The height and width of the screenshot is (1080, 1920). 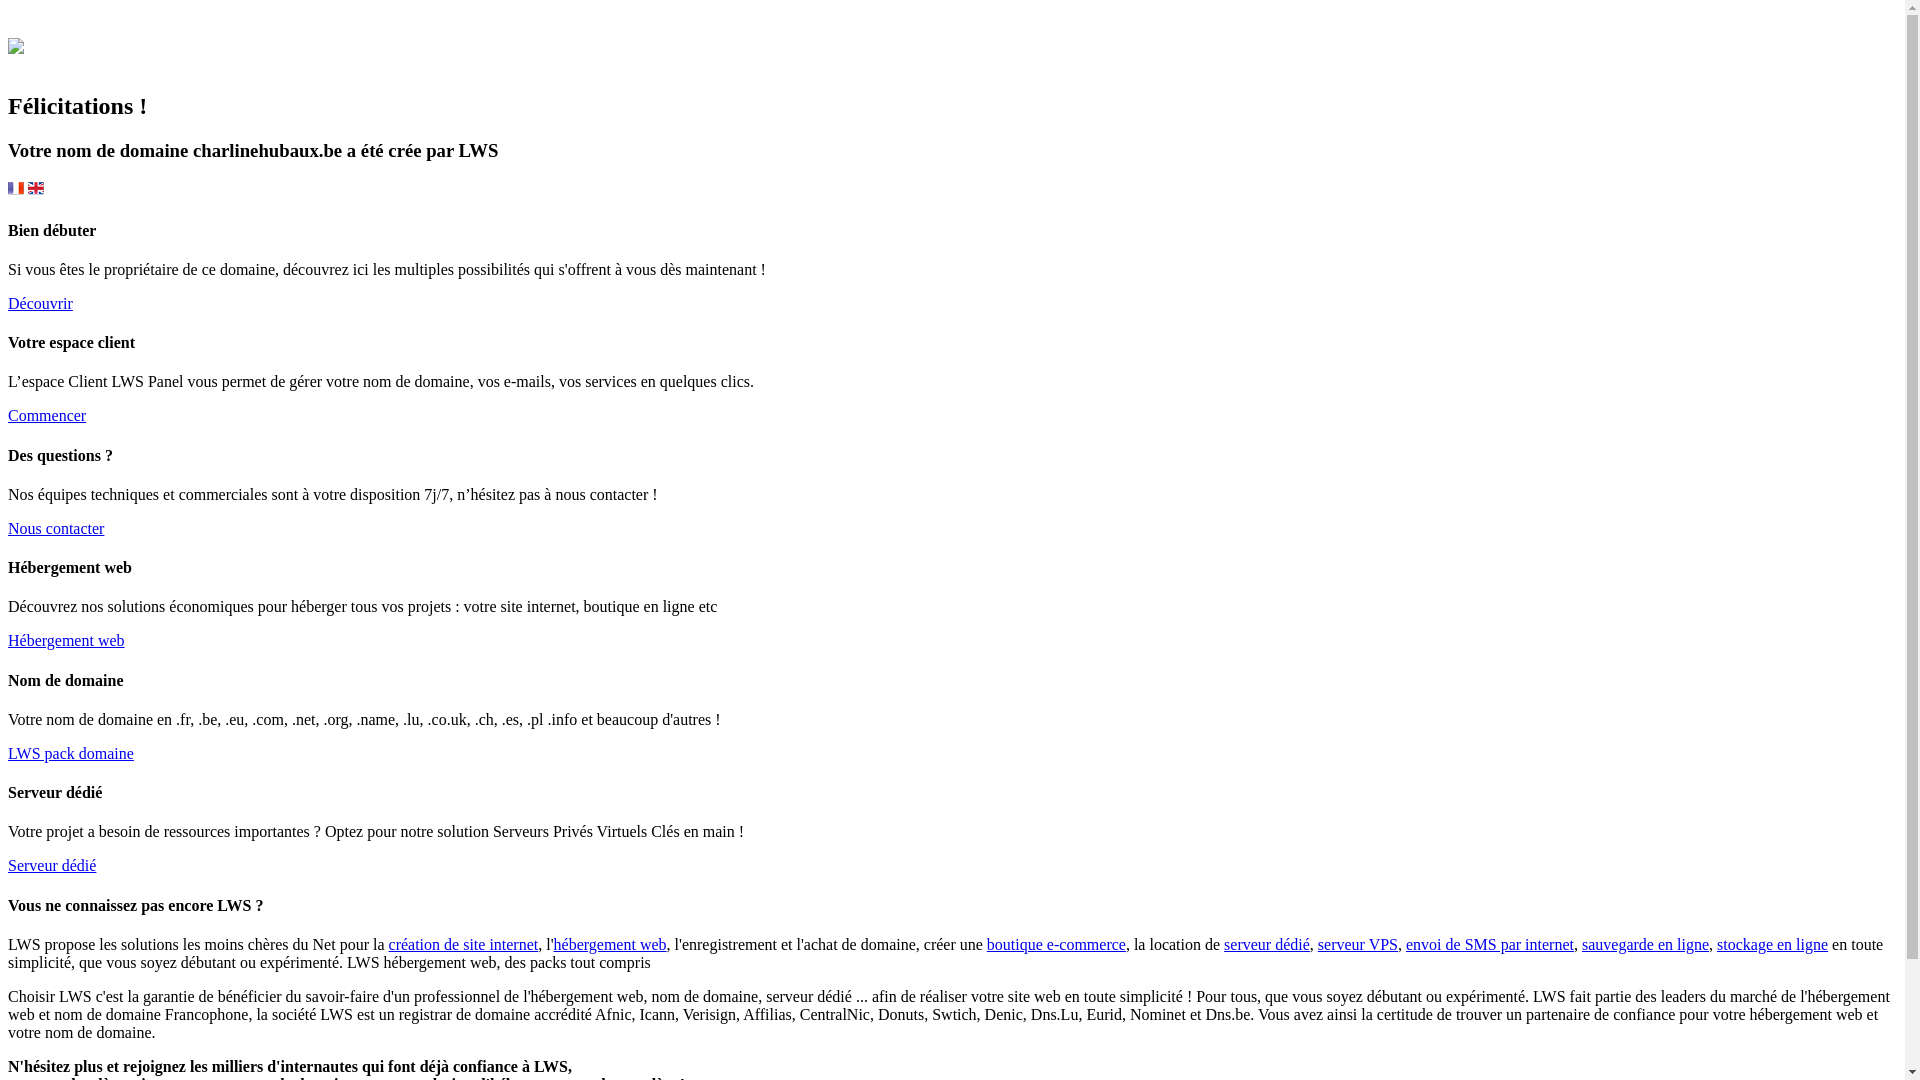 I want to click on LWS pack domaine, so click(x=71, y=754).